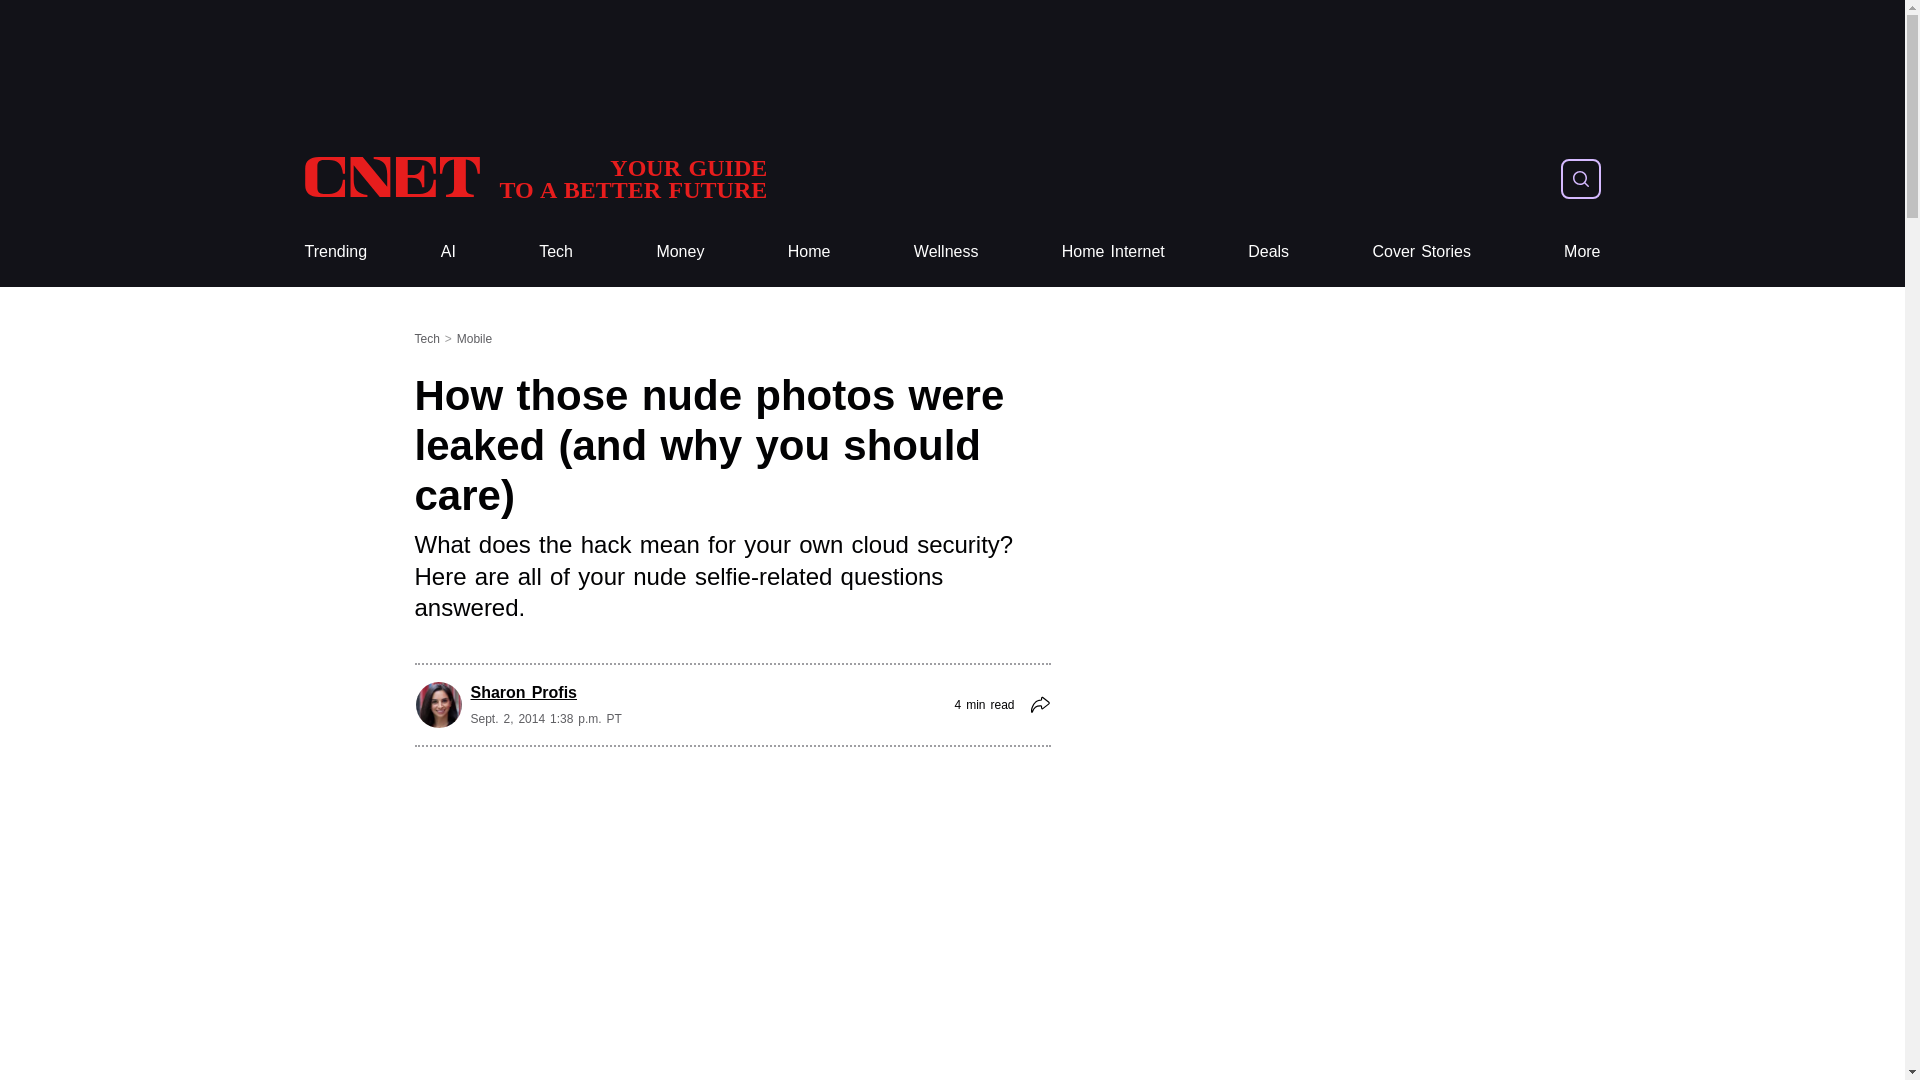 This screenshot has height=1080, width=1920. I want to click on More, so click(1582, 252).